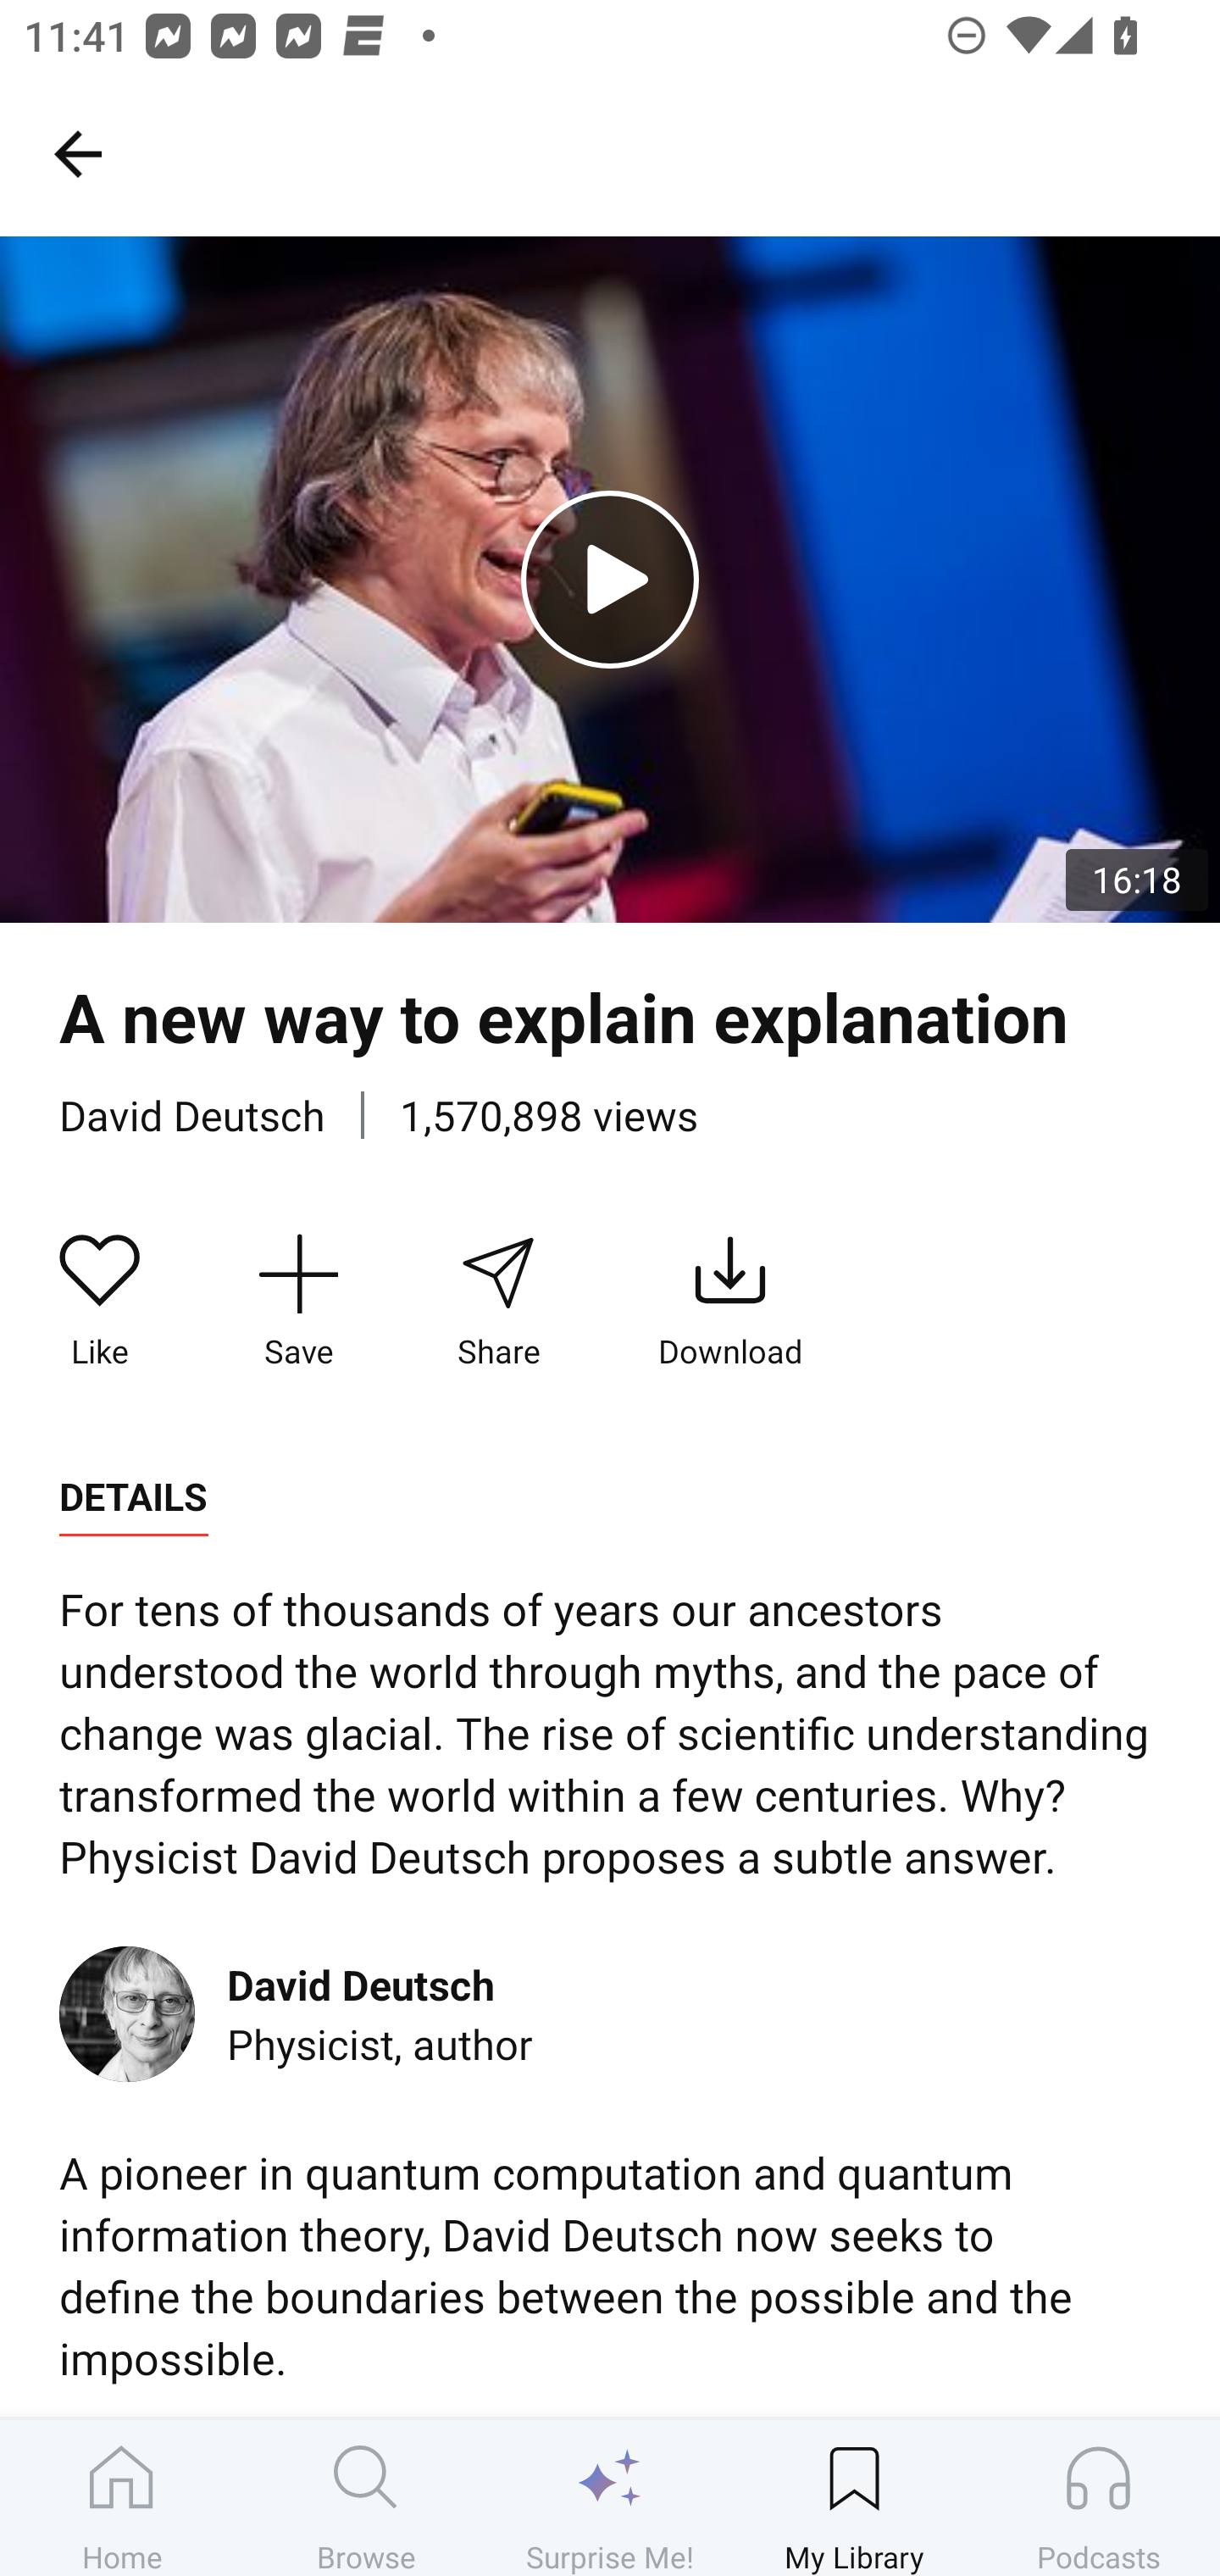  What do you see at coordinates (133, 1497) in the screenshot?
I see `DETAILS` at bounding box center [133, 1497].